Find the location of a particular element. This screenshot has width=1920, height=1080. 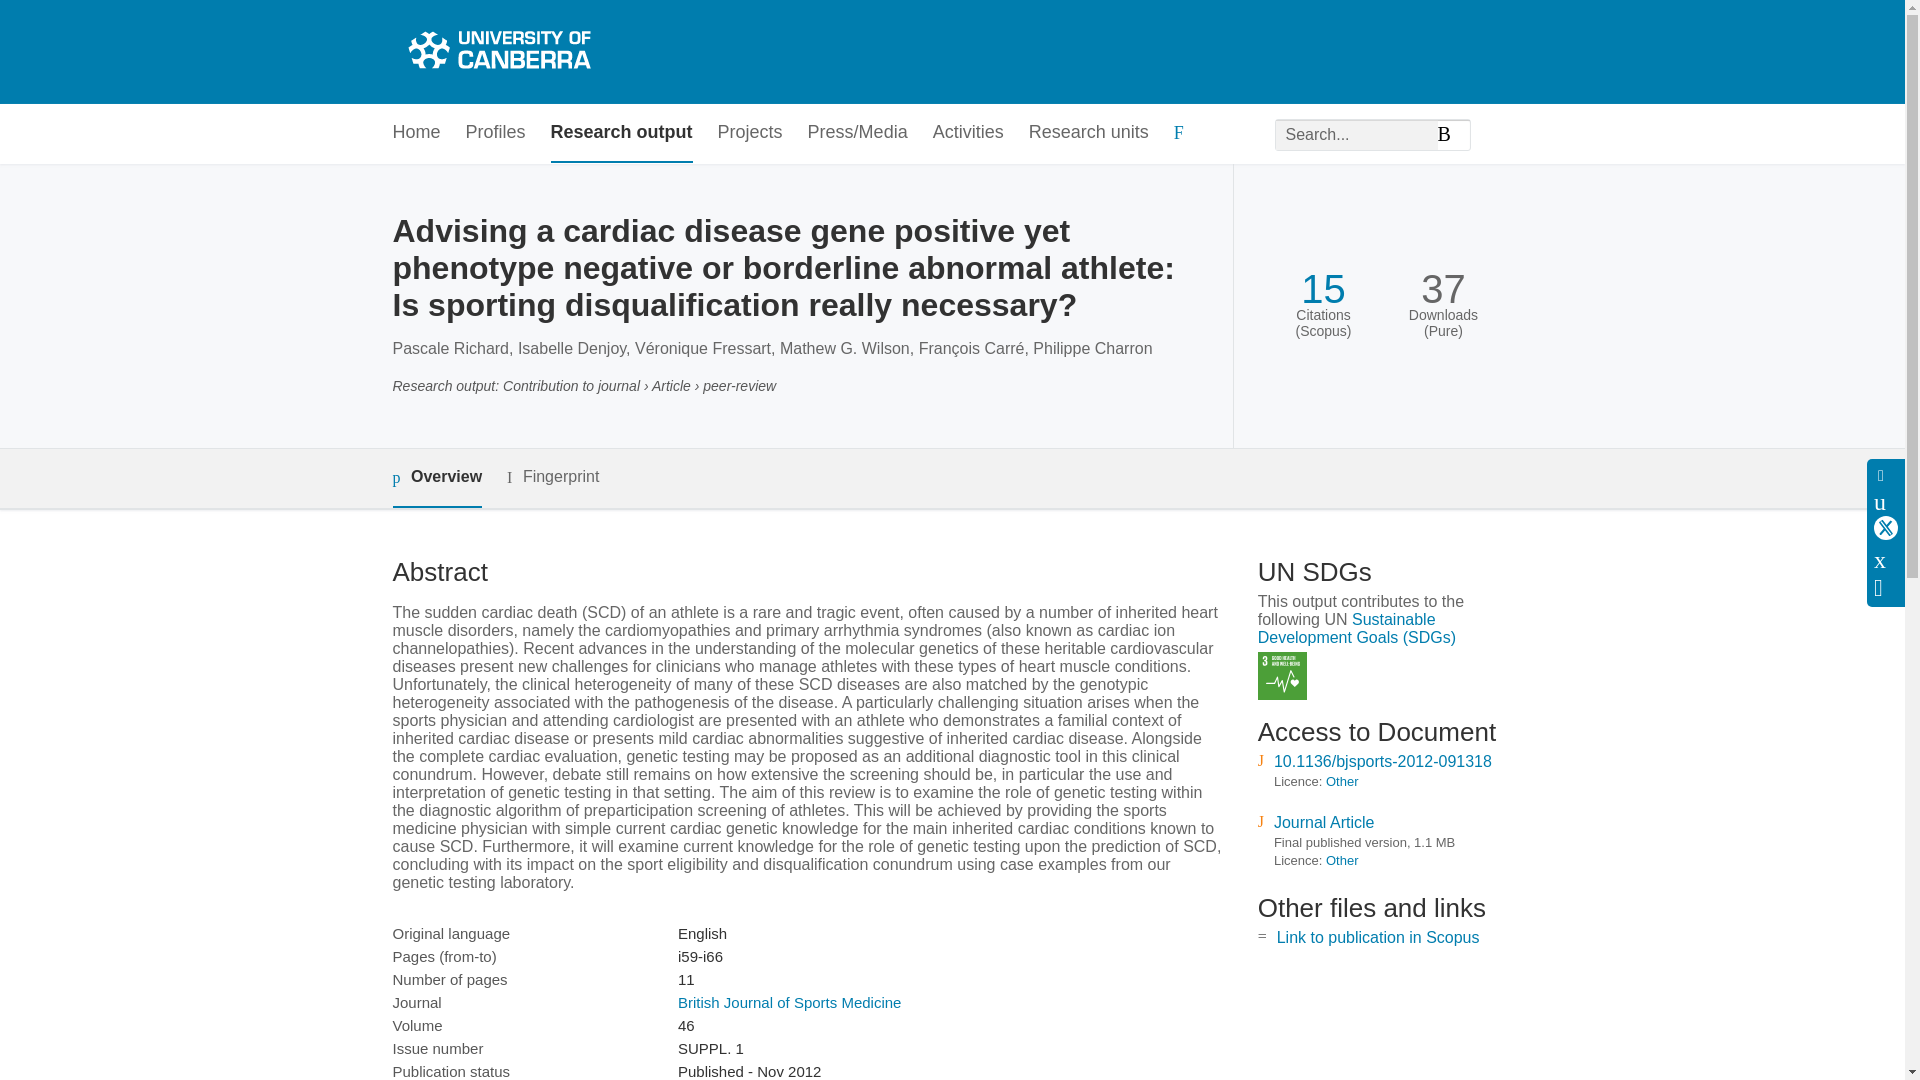

Journal Article is located at coordinates (1324, 822).